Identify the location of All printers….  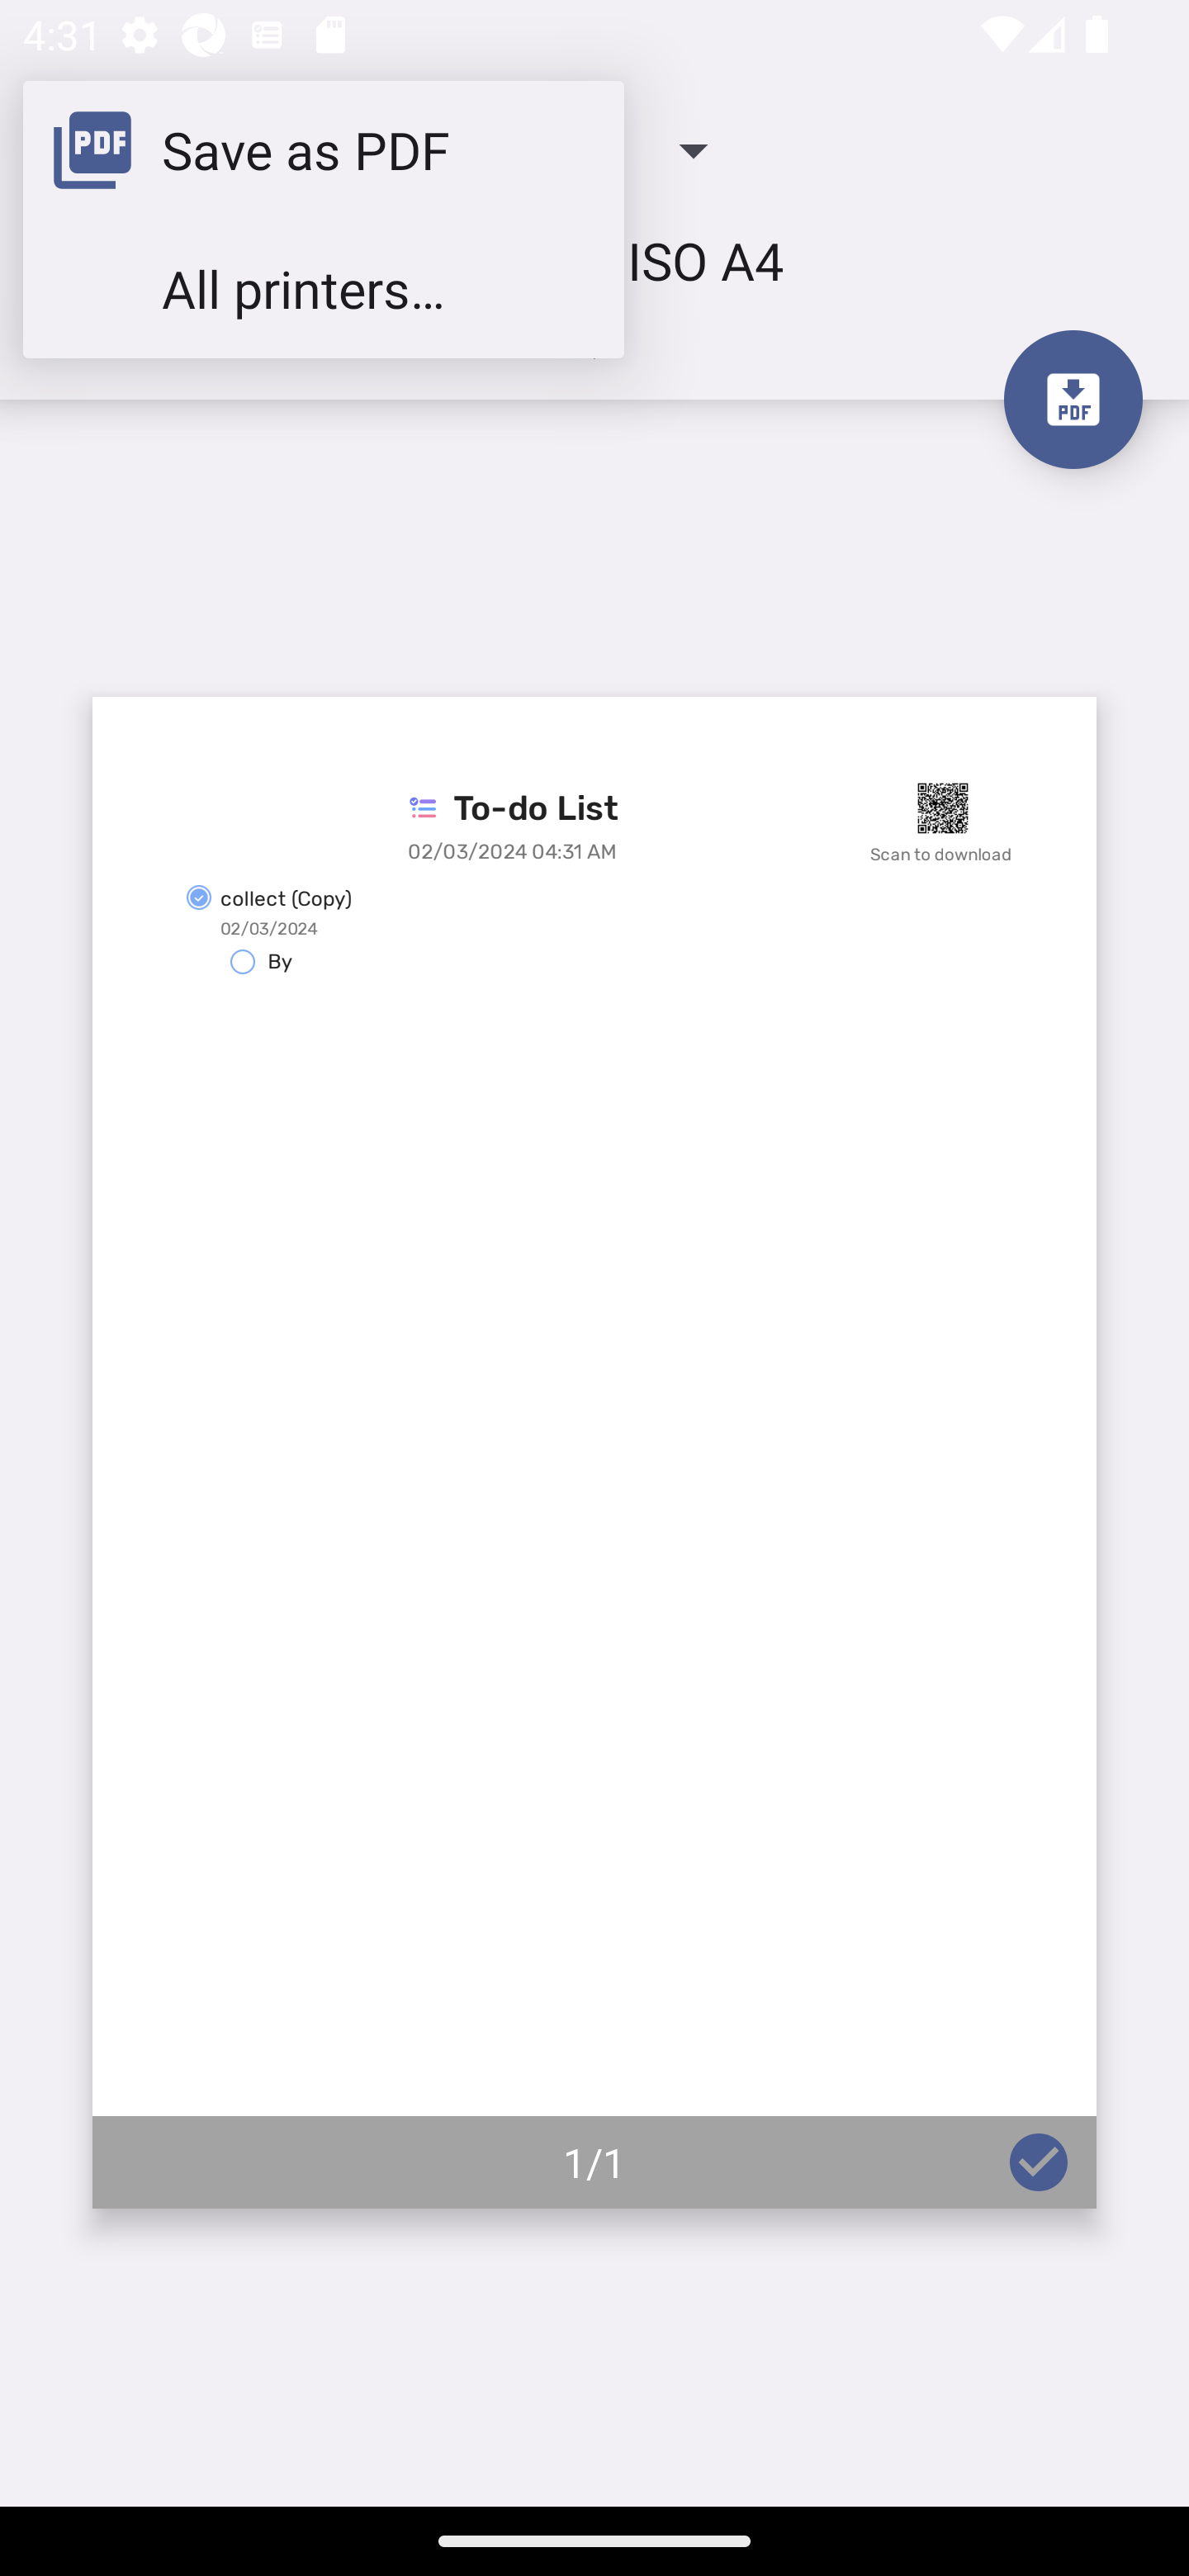
(324, 288).